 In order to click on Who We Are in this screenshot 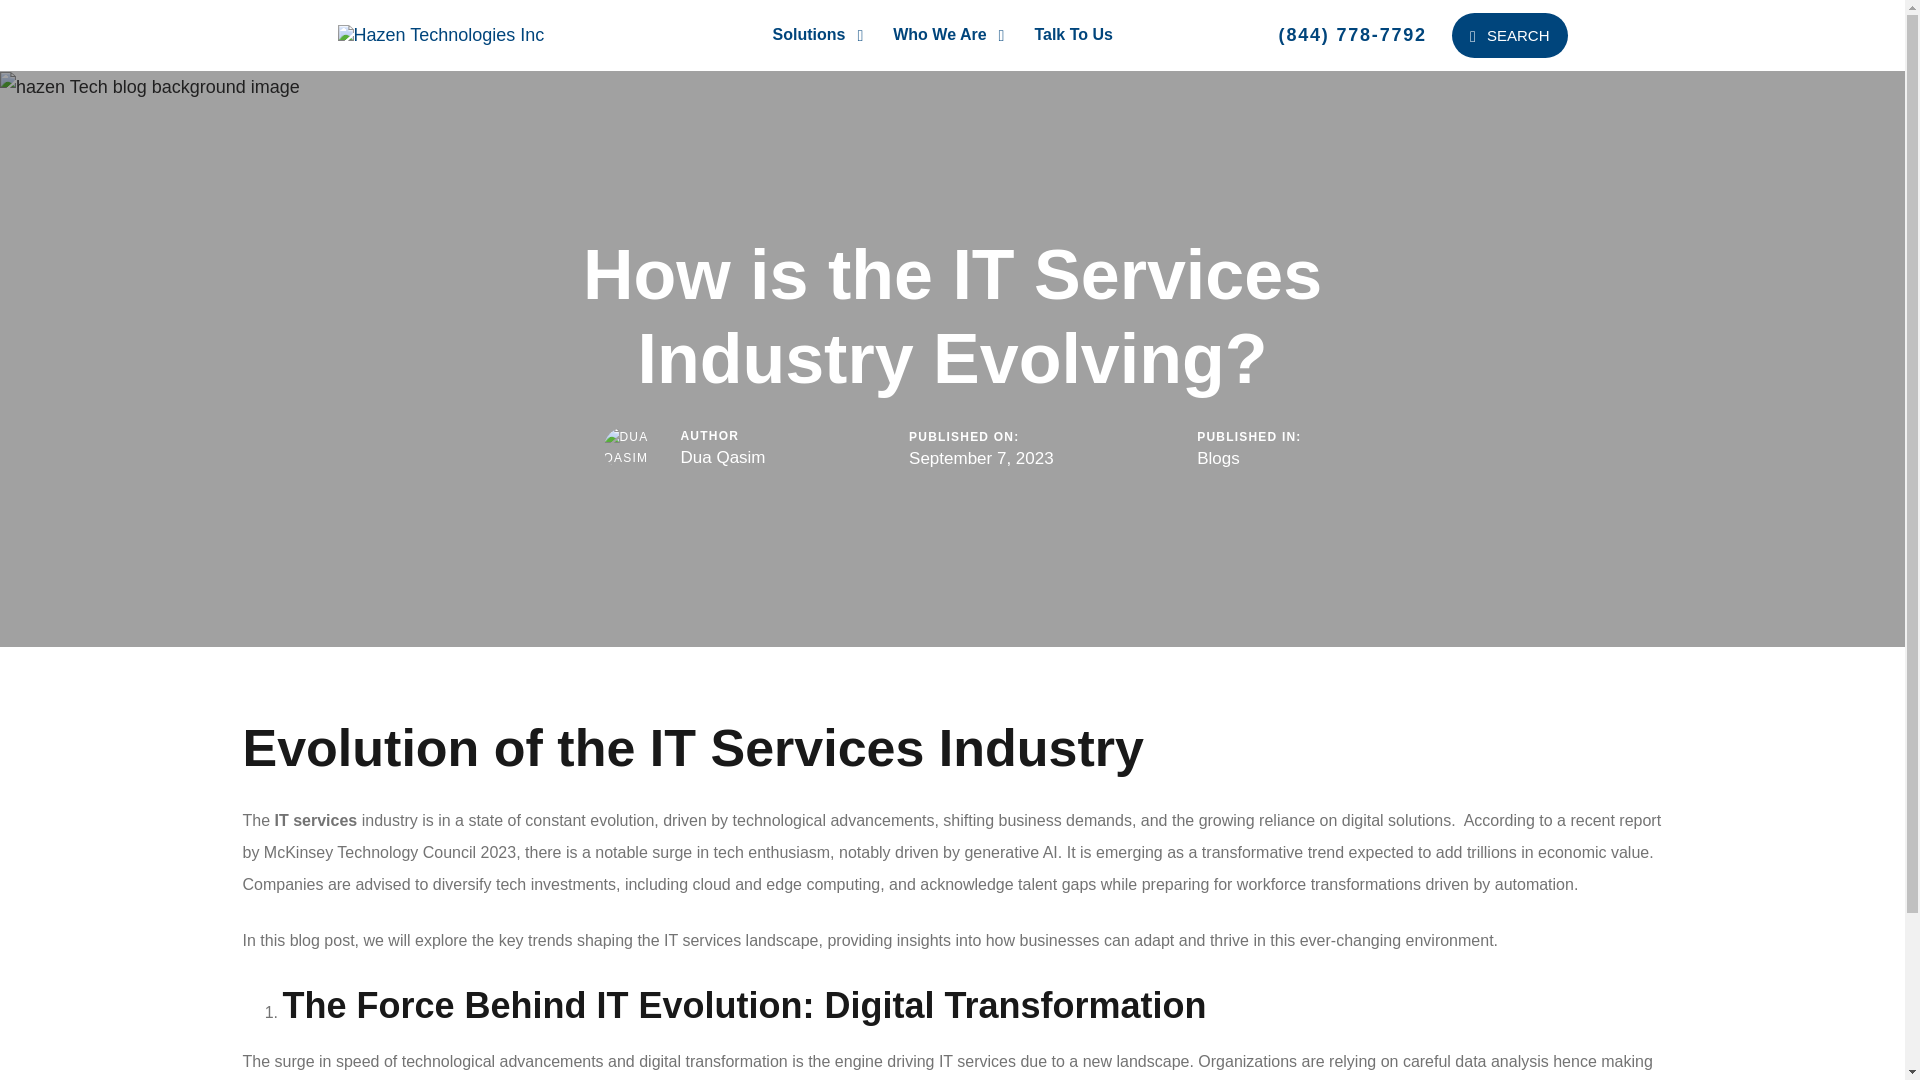, I will do `click(948, 36)`.